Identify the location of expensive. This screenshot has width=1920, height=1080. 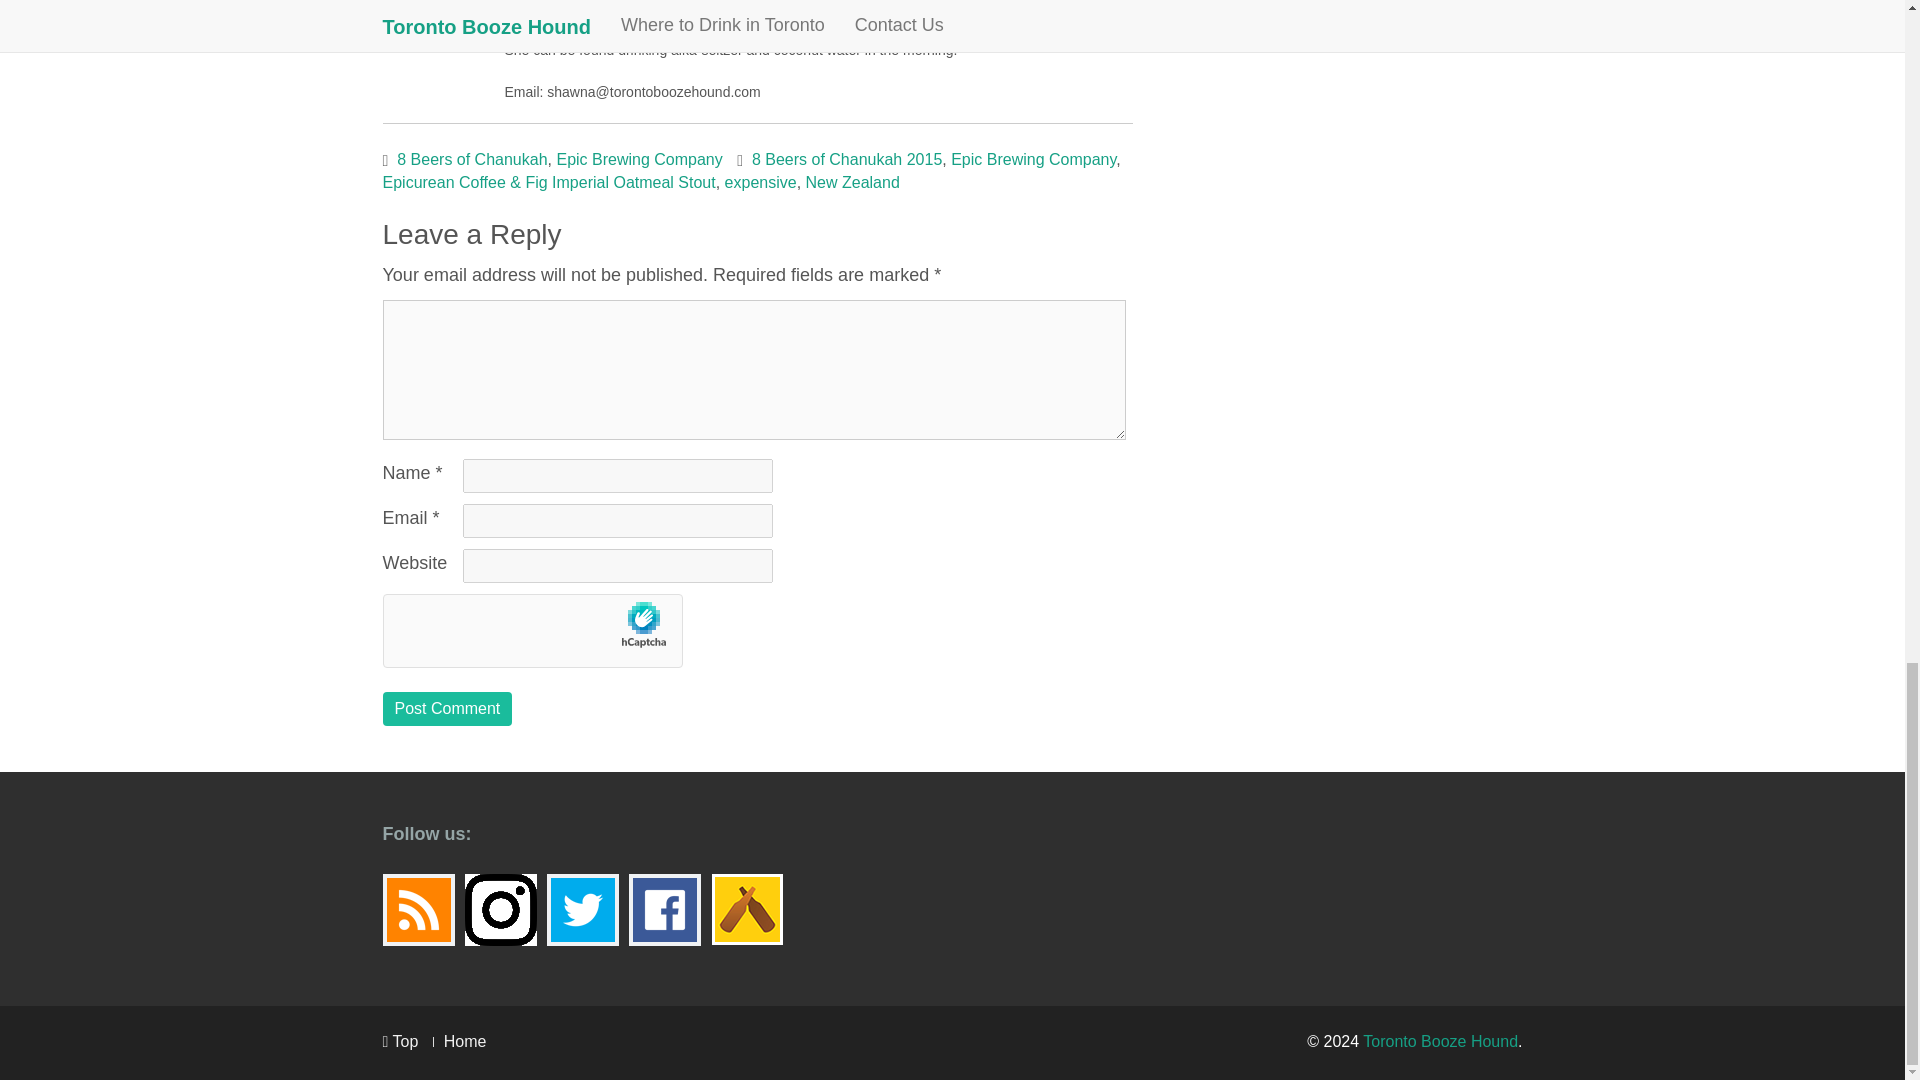
(760, 182).